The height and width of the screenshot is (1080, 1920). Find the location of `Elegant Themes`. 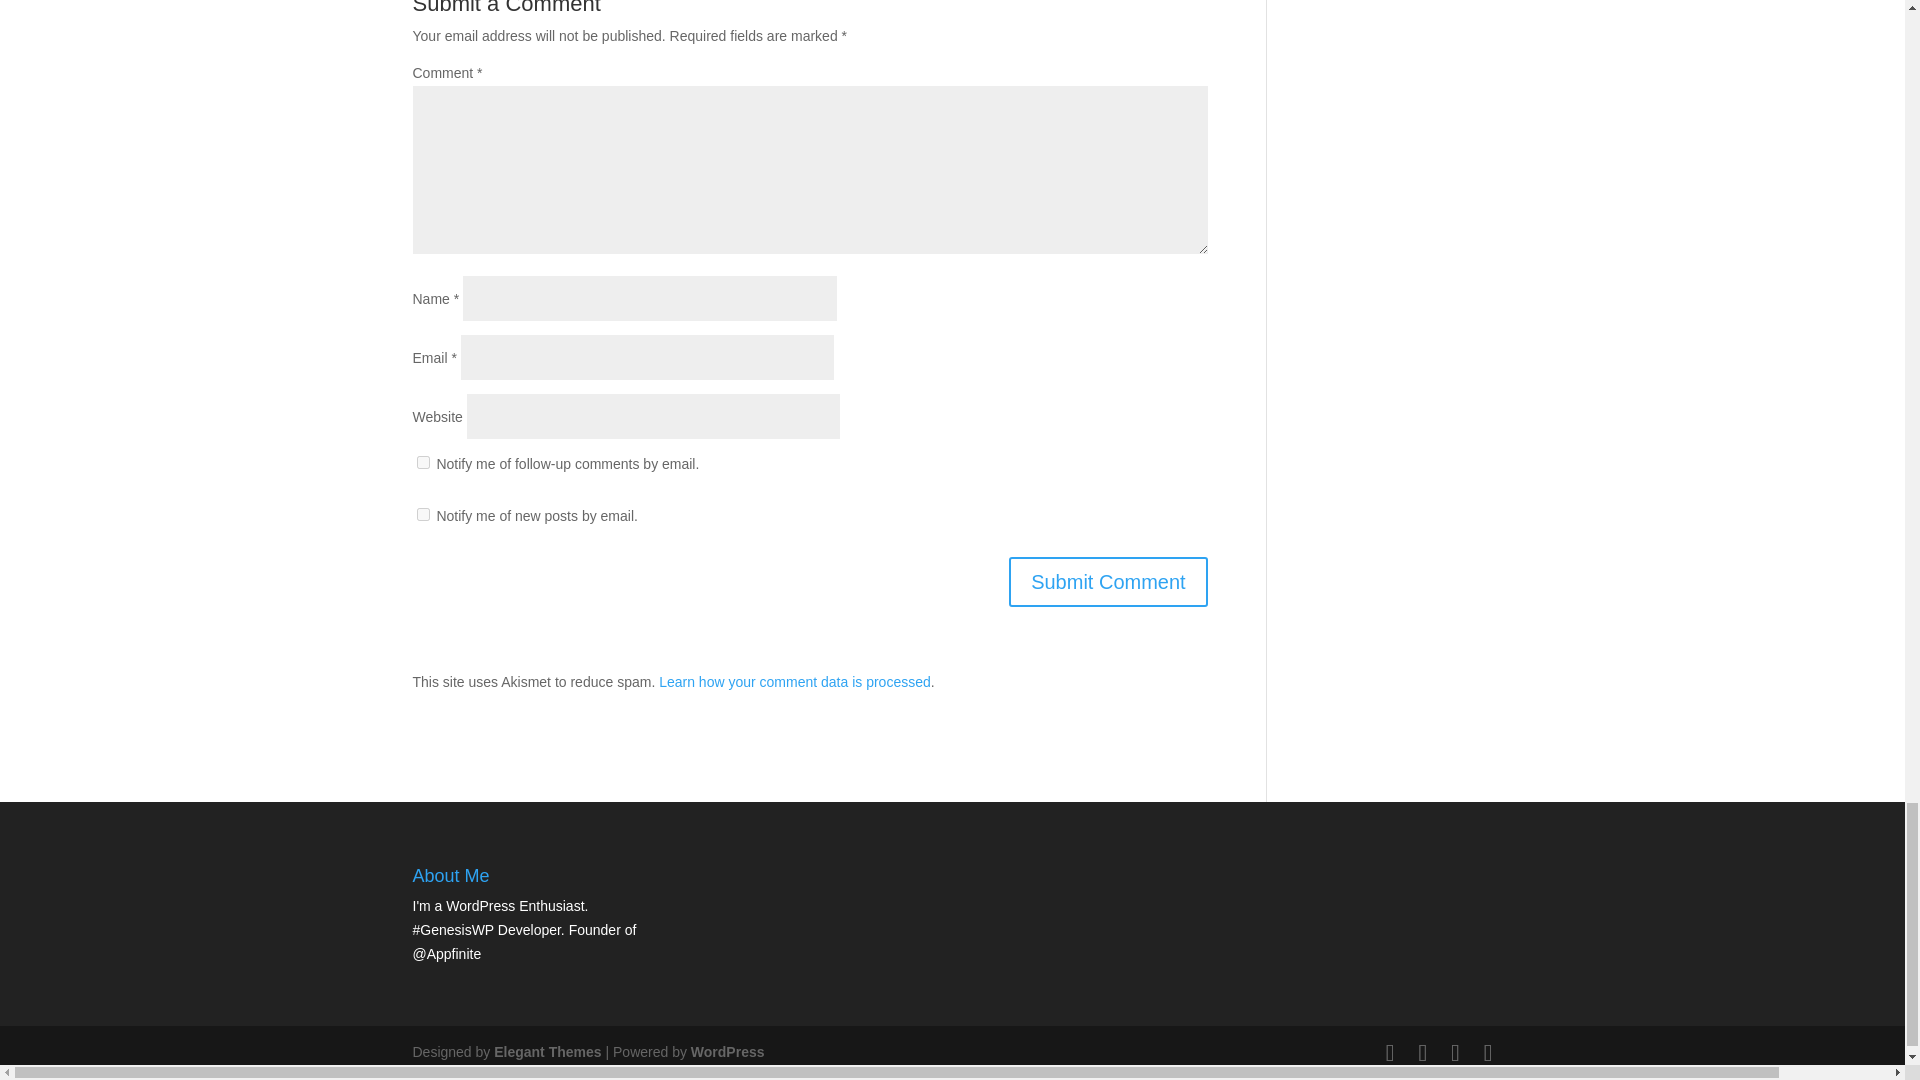

Elegant Themes is located at coordinates (546, 1052).